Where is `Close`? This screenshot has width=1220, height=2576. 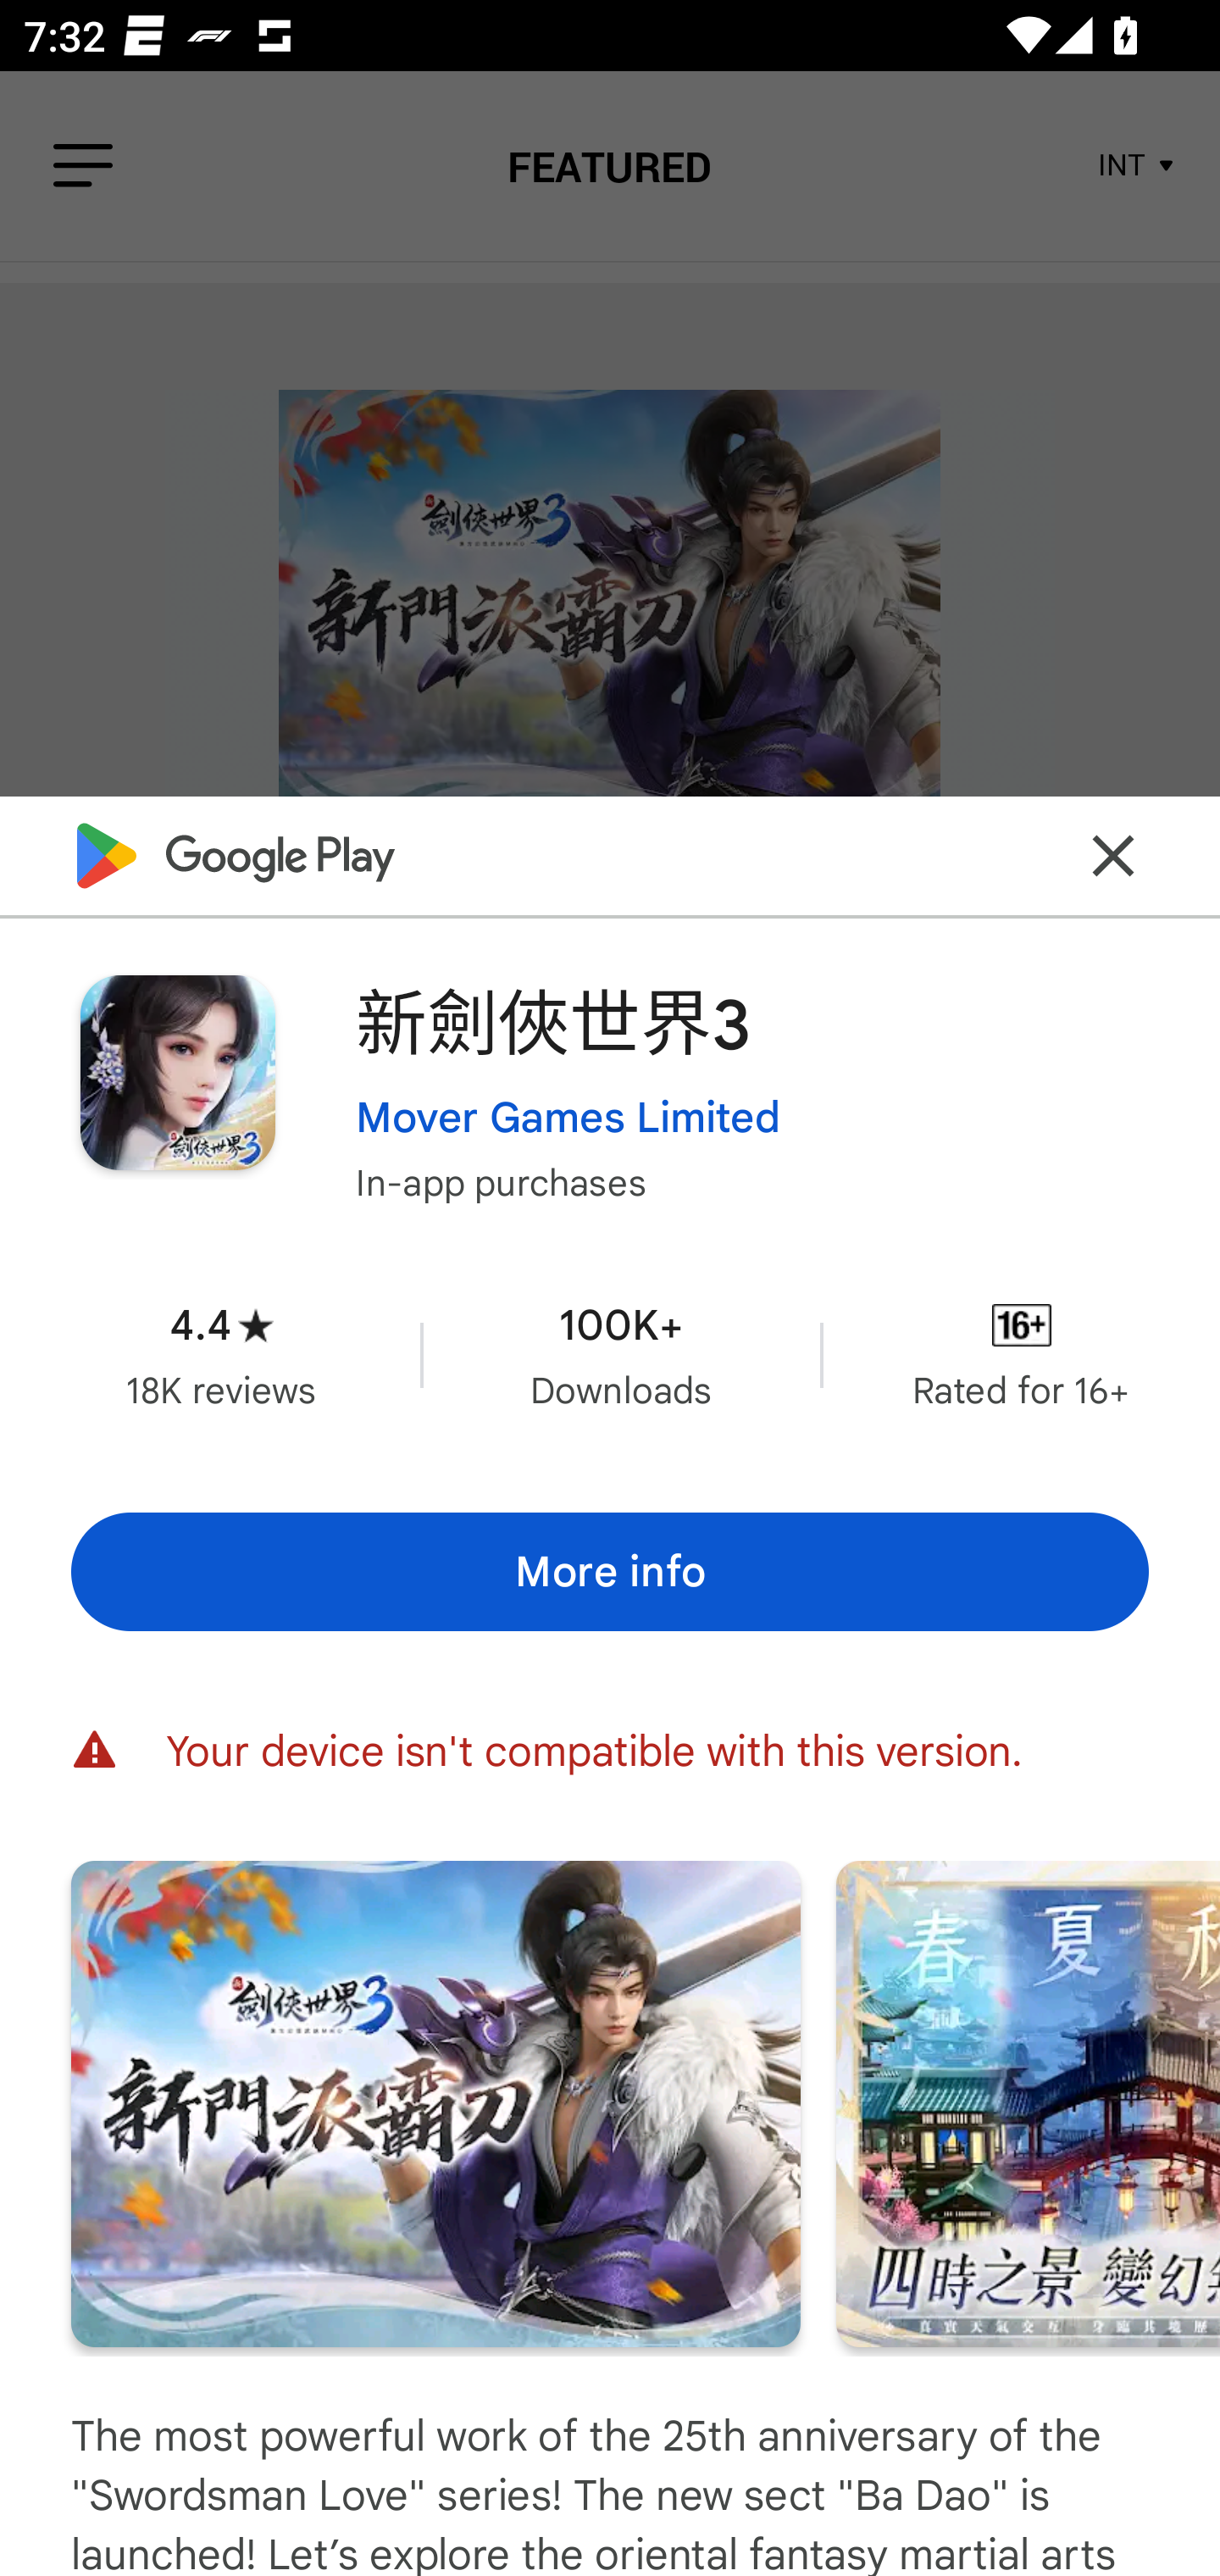 Close is located at coordinates (1113, 855).